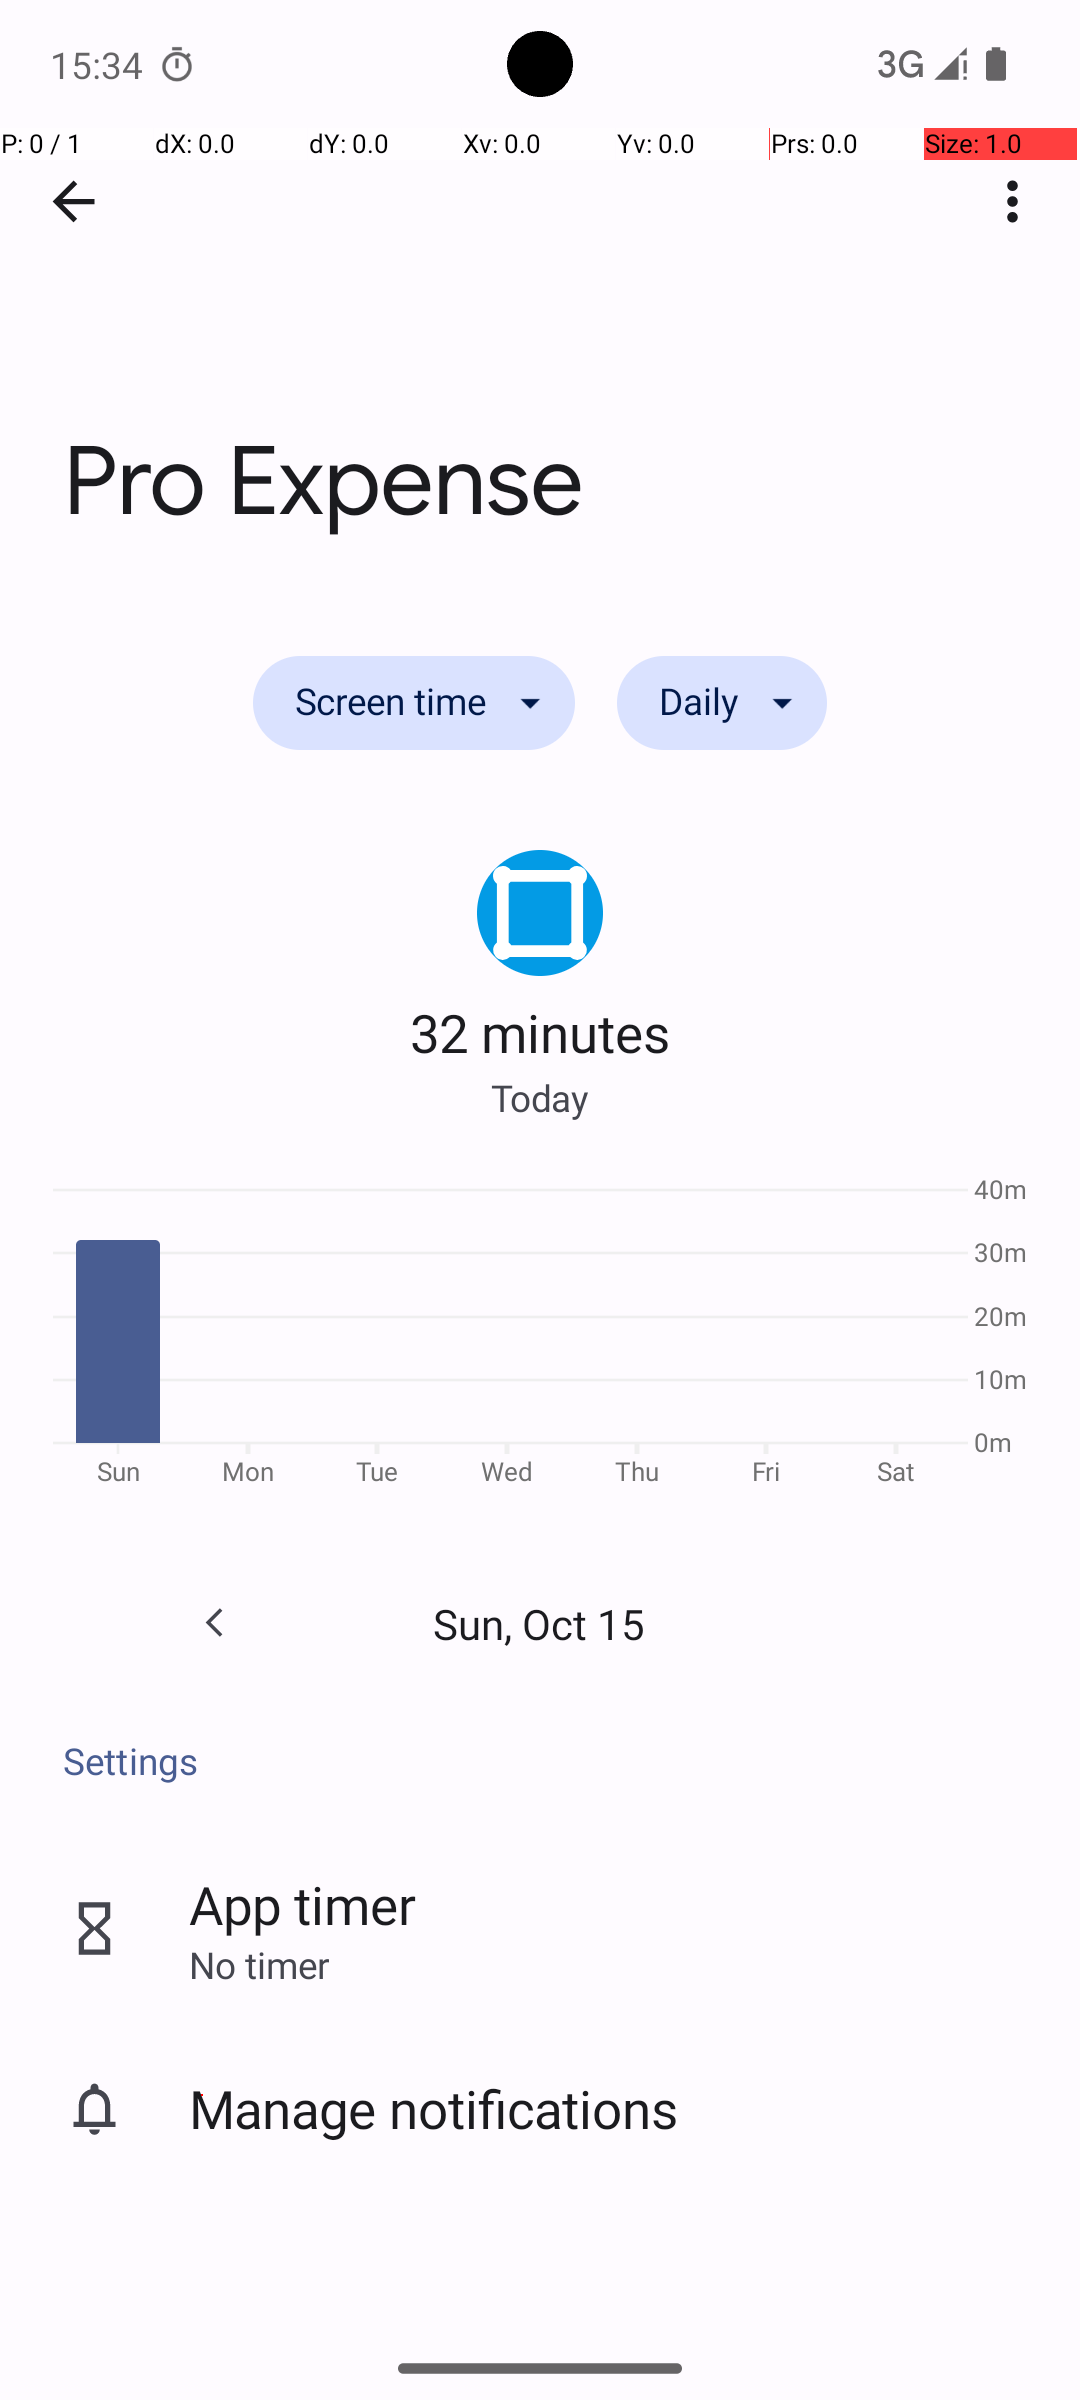 This screenshot has width=1080, height=2400. I want to click on Bar Chart. Showing App usage data with 7 data points., so click(540, 1338).